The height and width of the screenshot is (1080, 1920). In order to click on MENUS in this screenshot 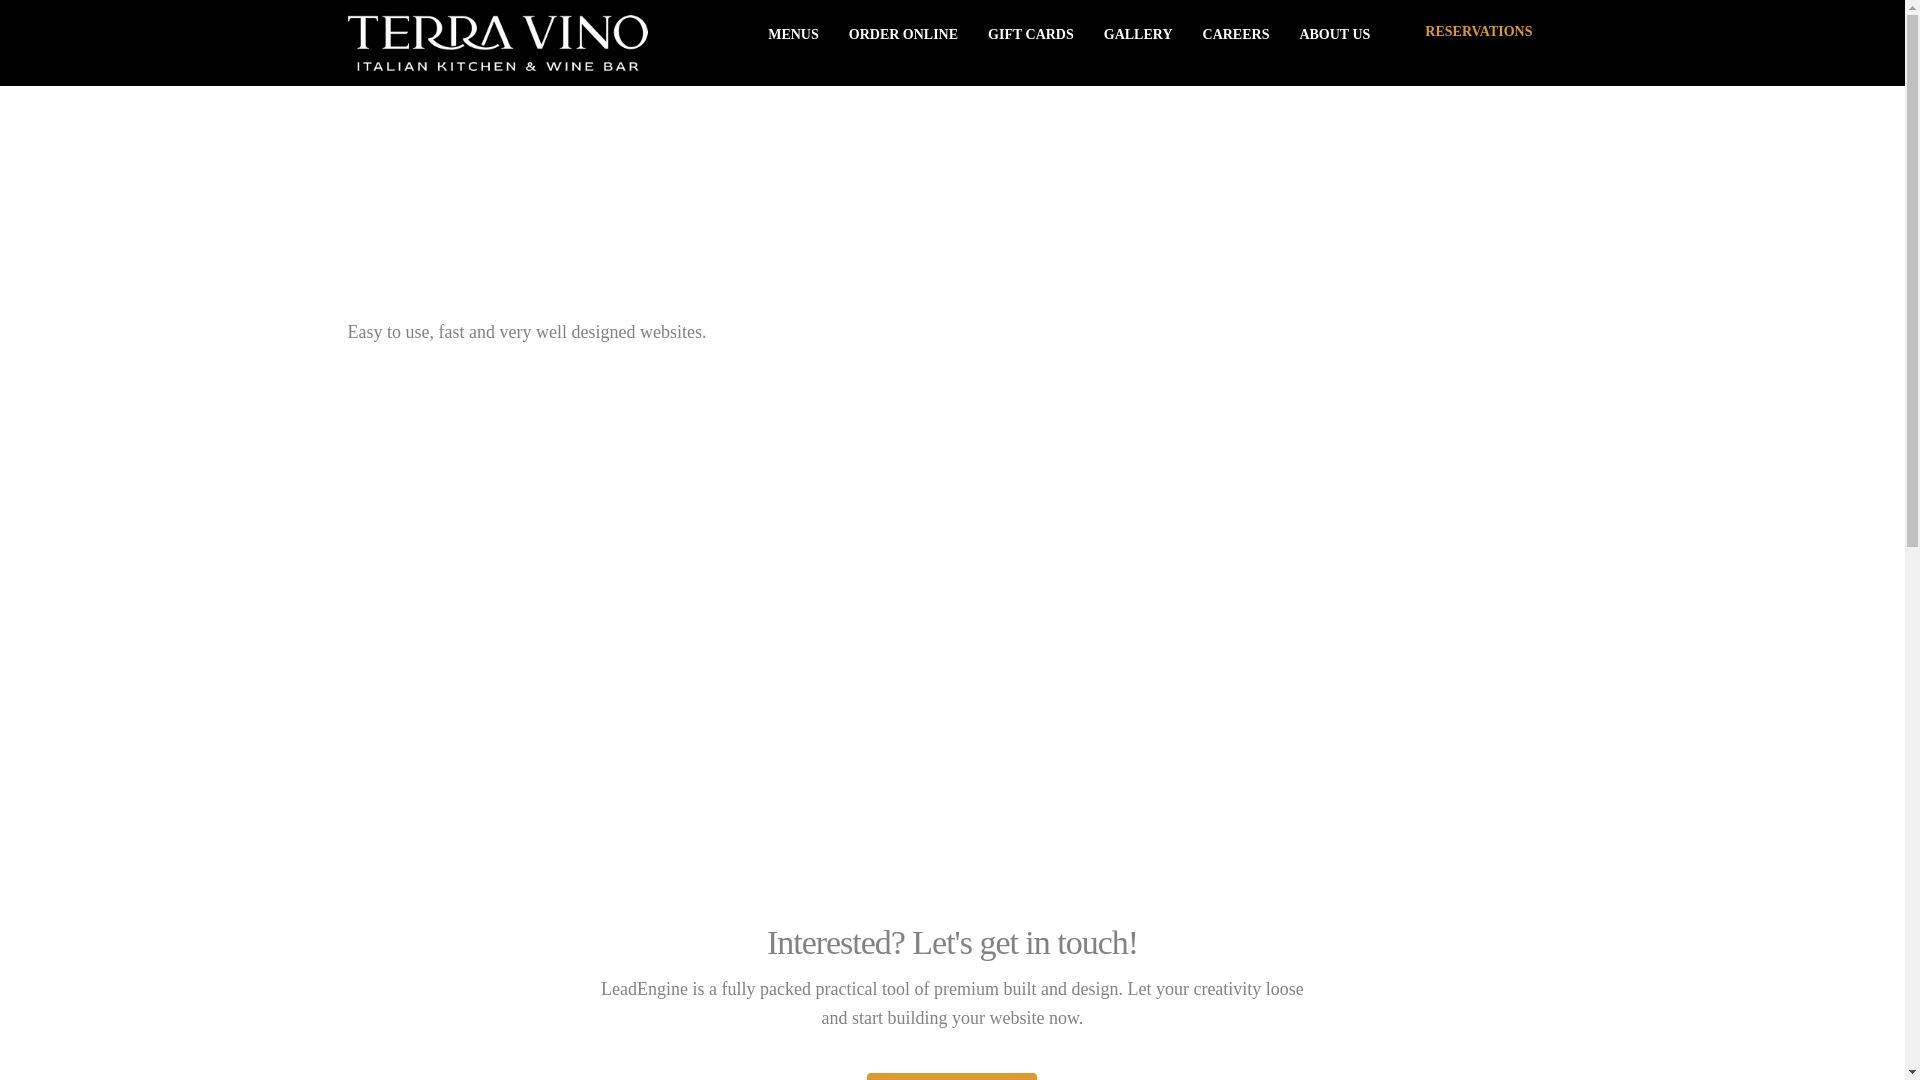, I will do `click(792, 34)`.